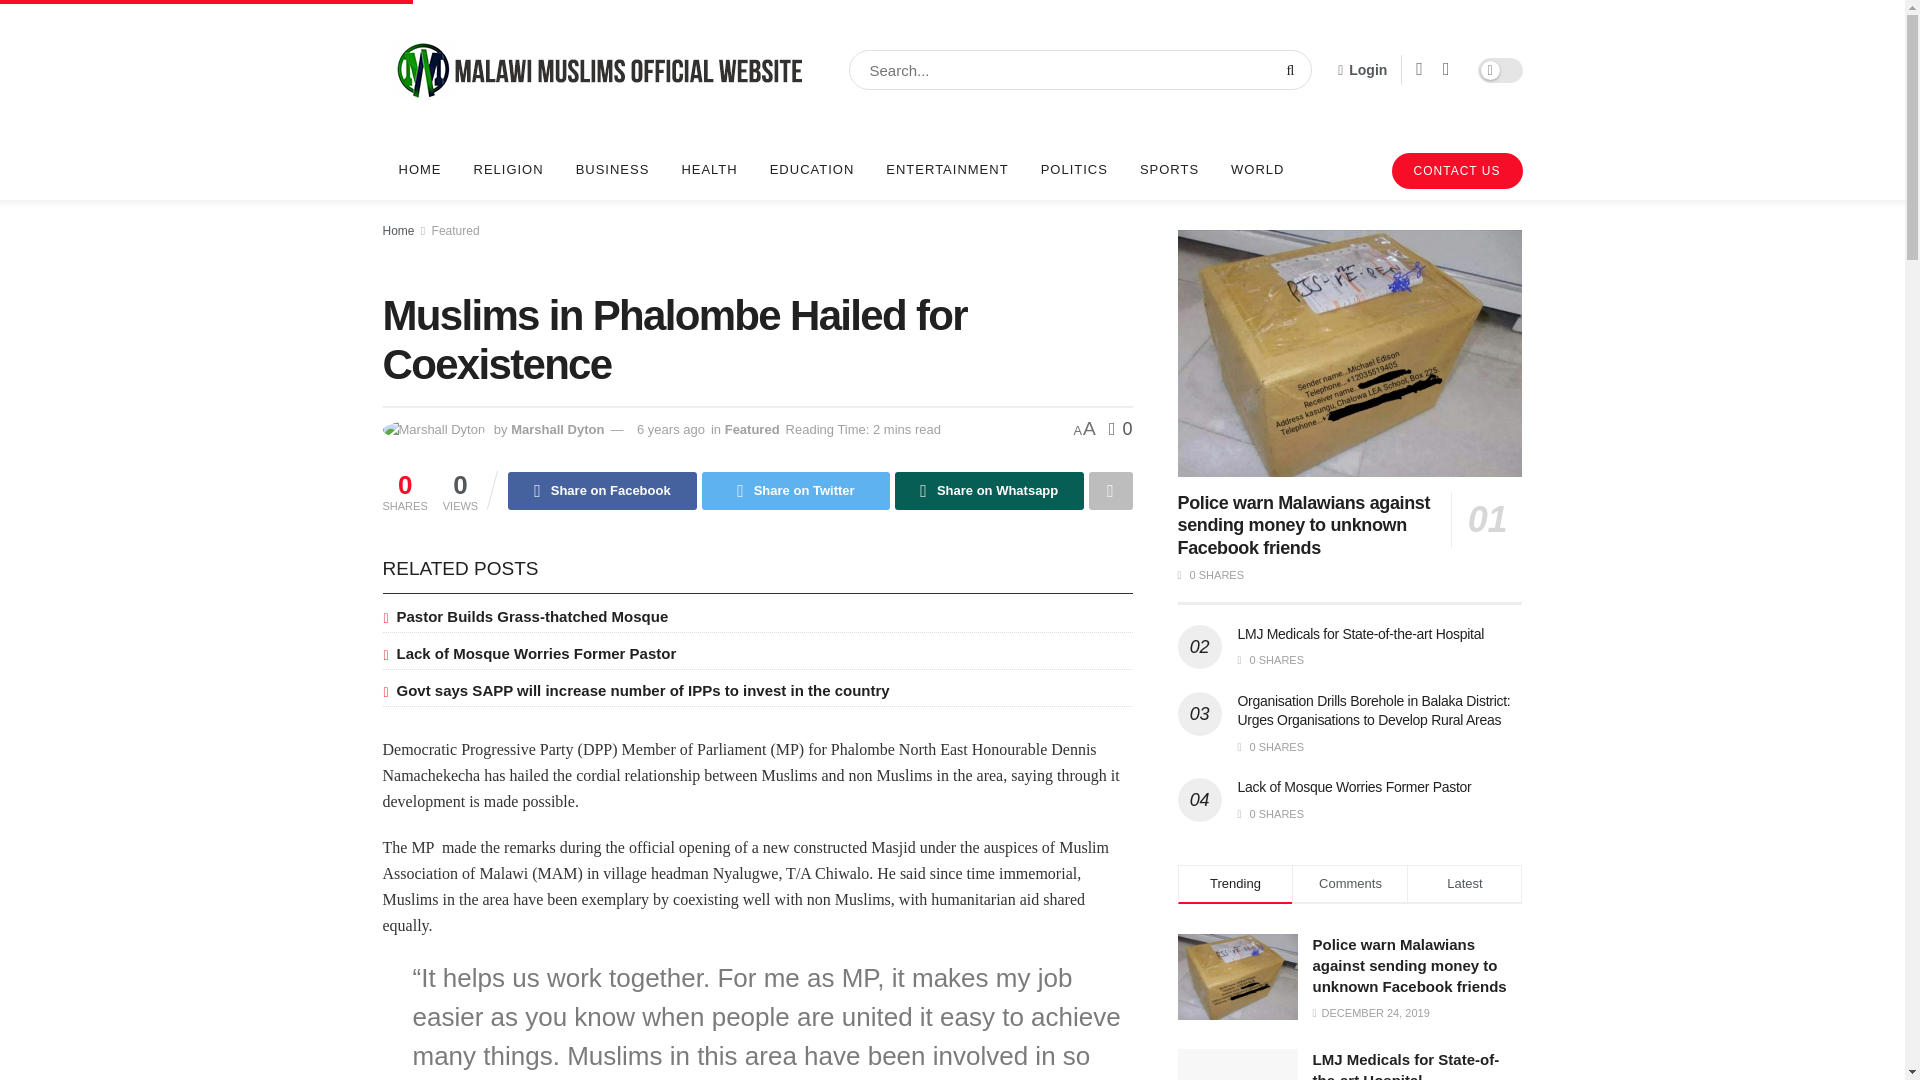 This screenshot has width=1920, height=1080. Describe the element at coordinates (509, 170) in the screenshot. I see `RELIGION` at that location.